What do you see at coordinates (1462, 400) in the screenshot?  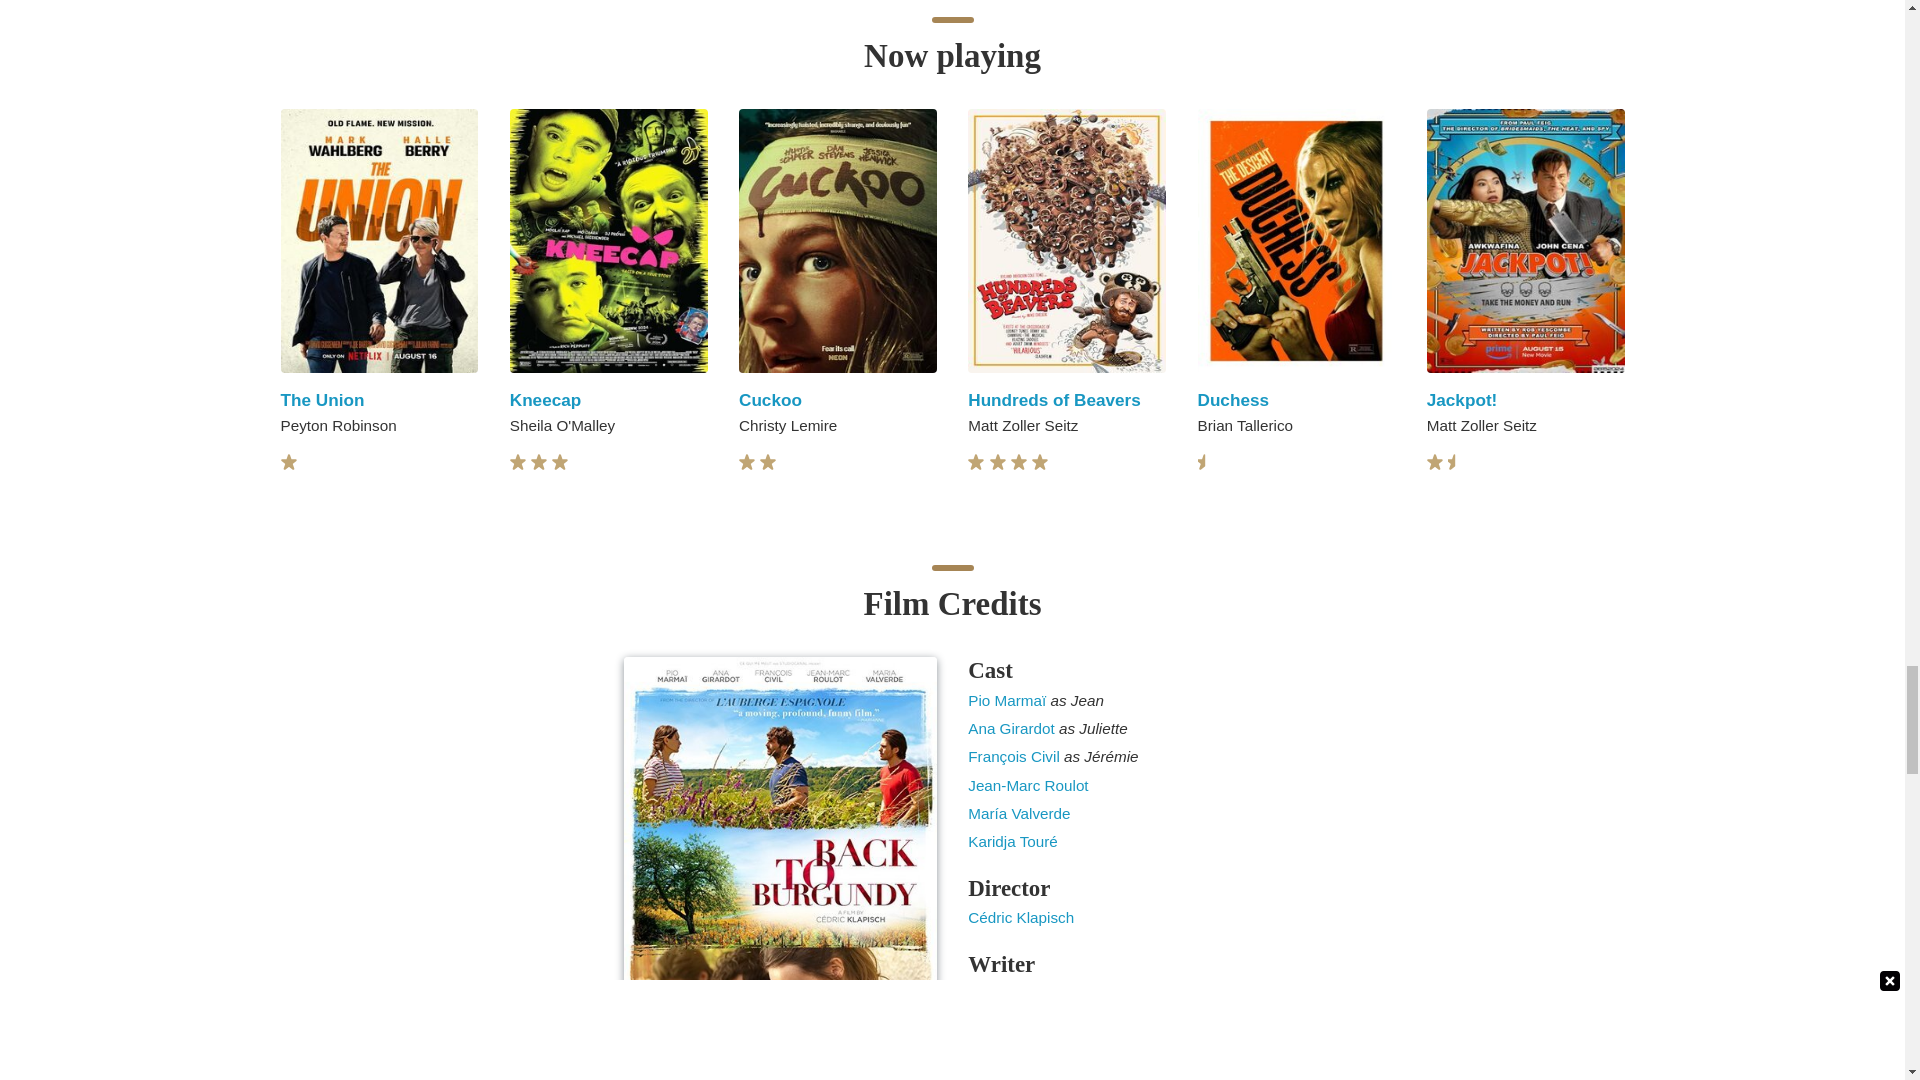 I see `Jackpot!` at bounding box center [1462, 400].